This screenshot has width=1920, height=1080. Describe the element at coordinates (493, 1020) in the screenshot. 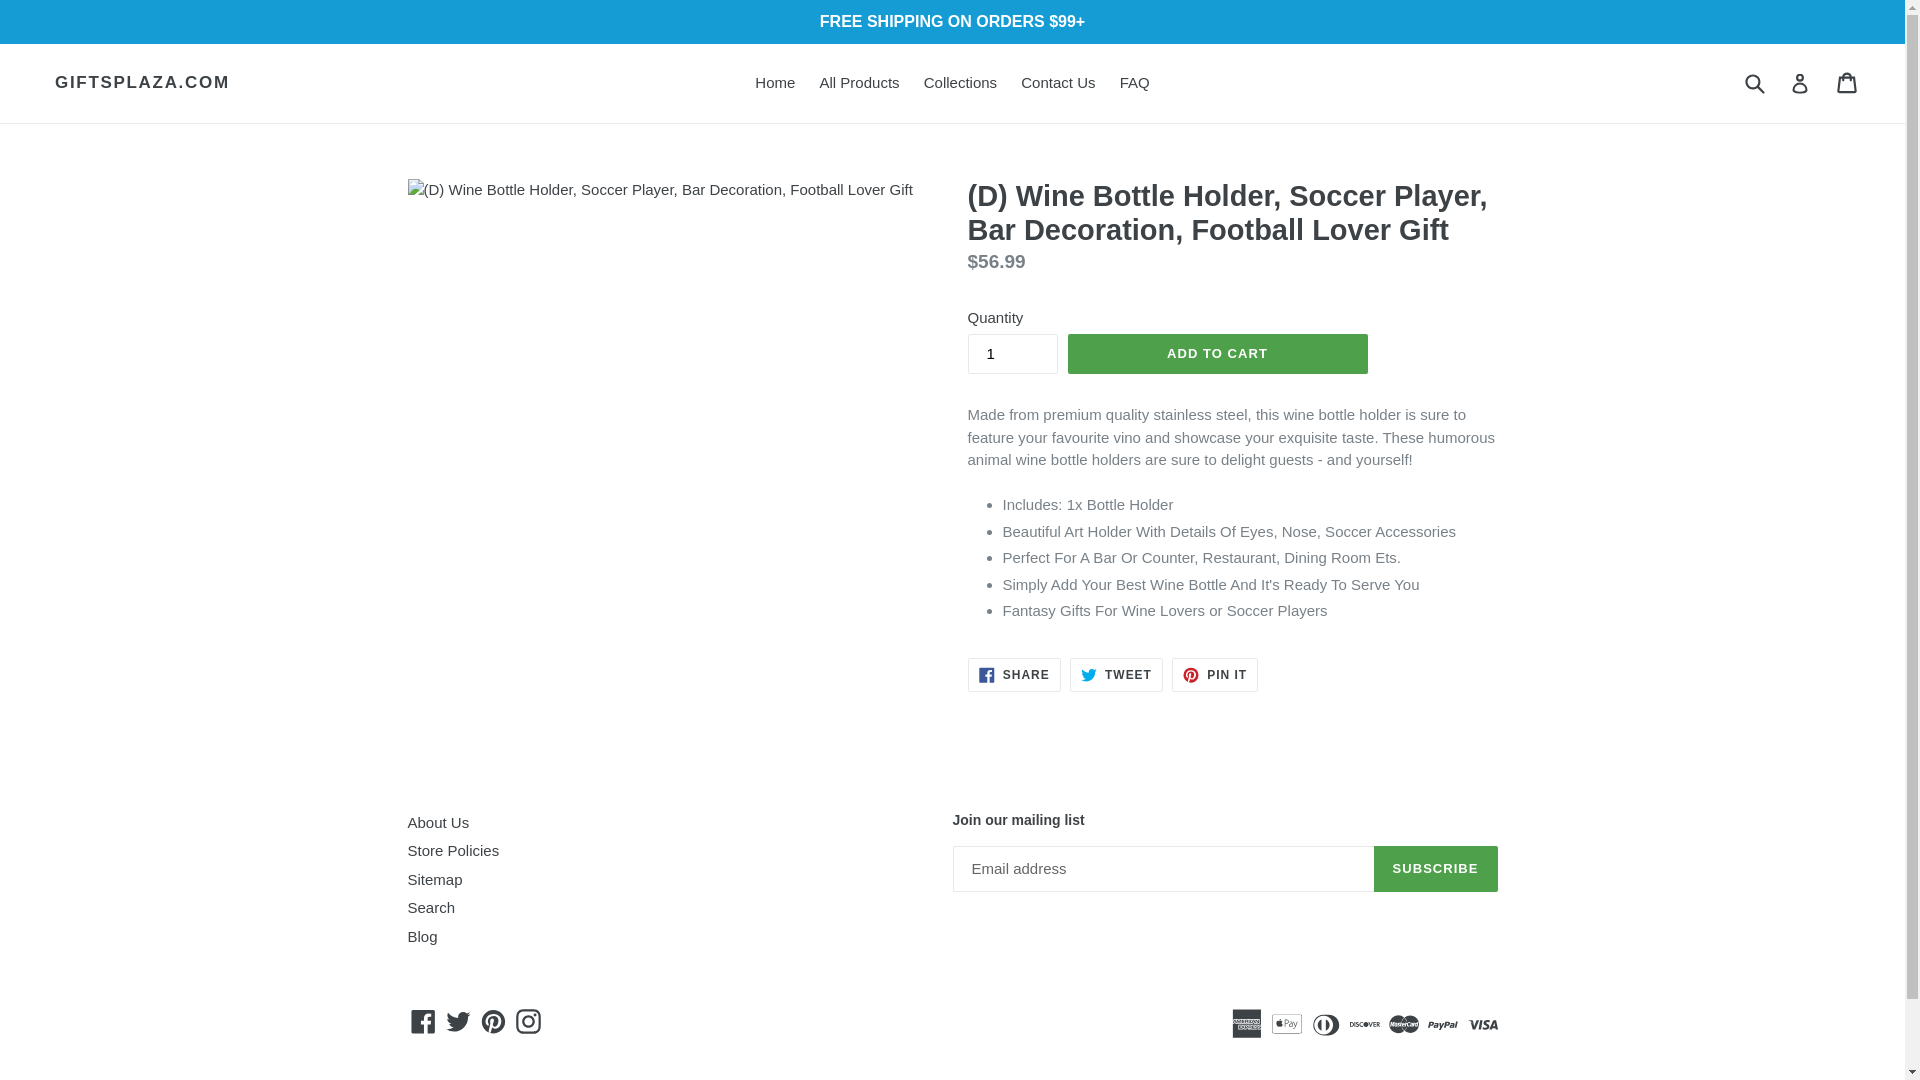

I see `Instagram` at that location.